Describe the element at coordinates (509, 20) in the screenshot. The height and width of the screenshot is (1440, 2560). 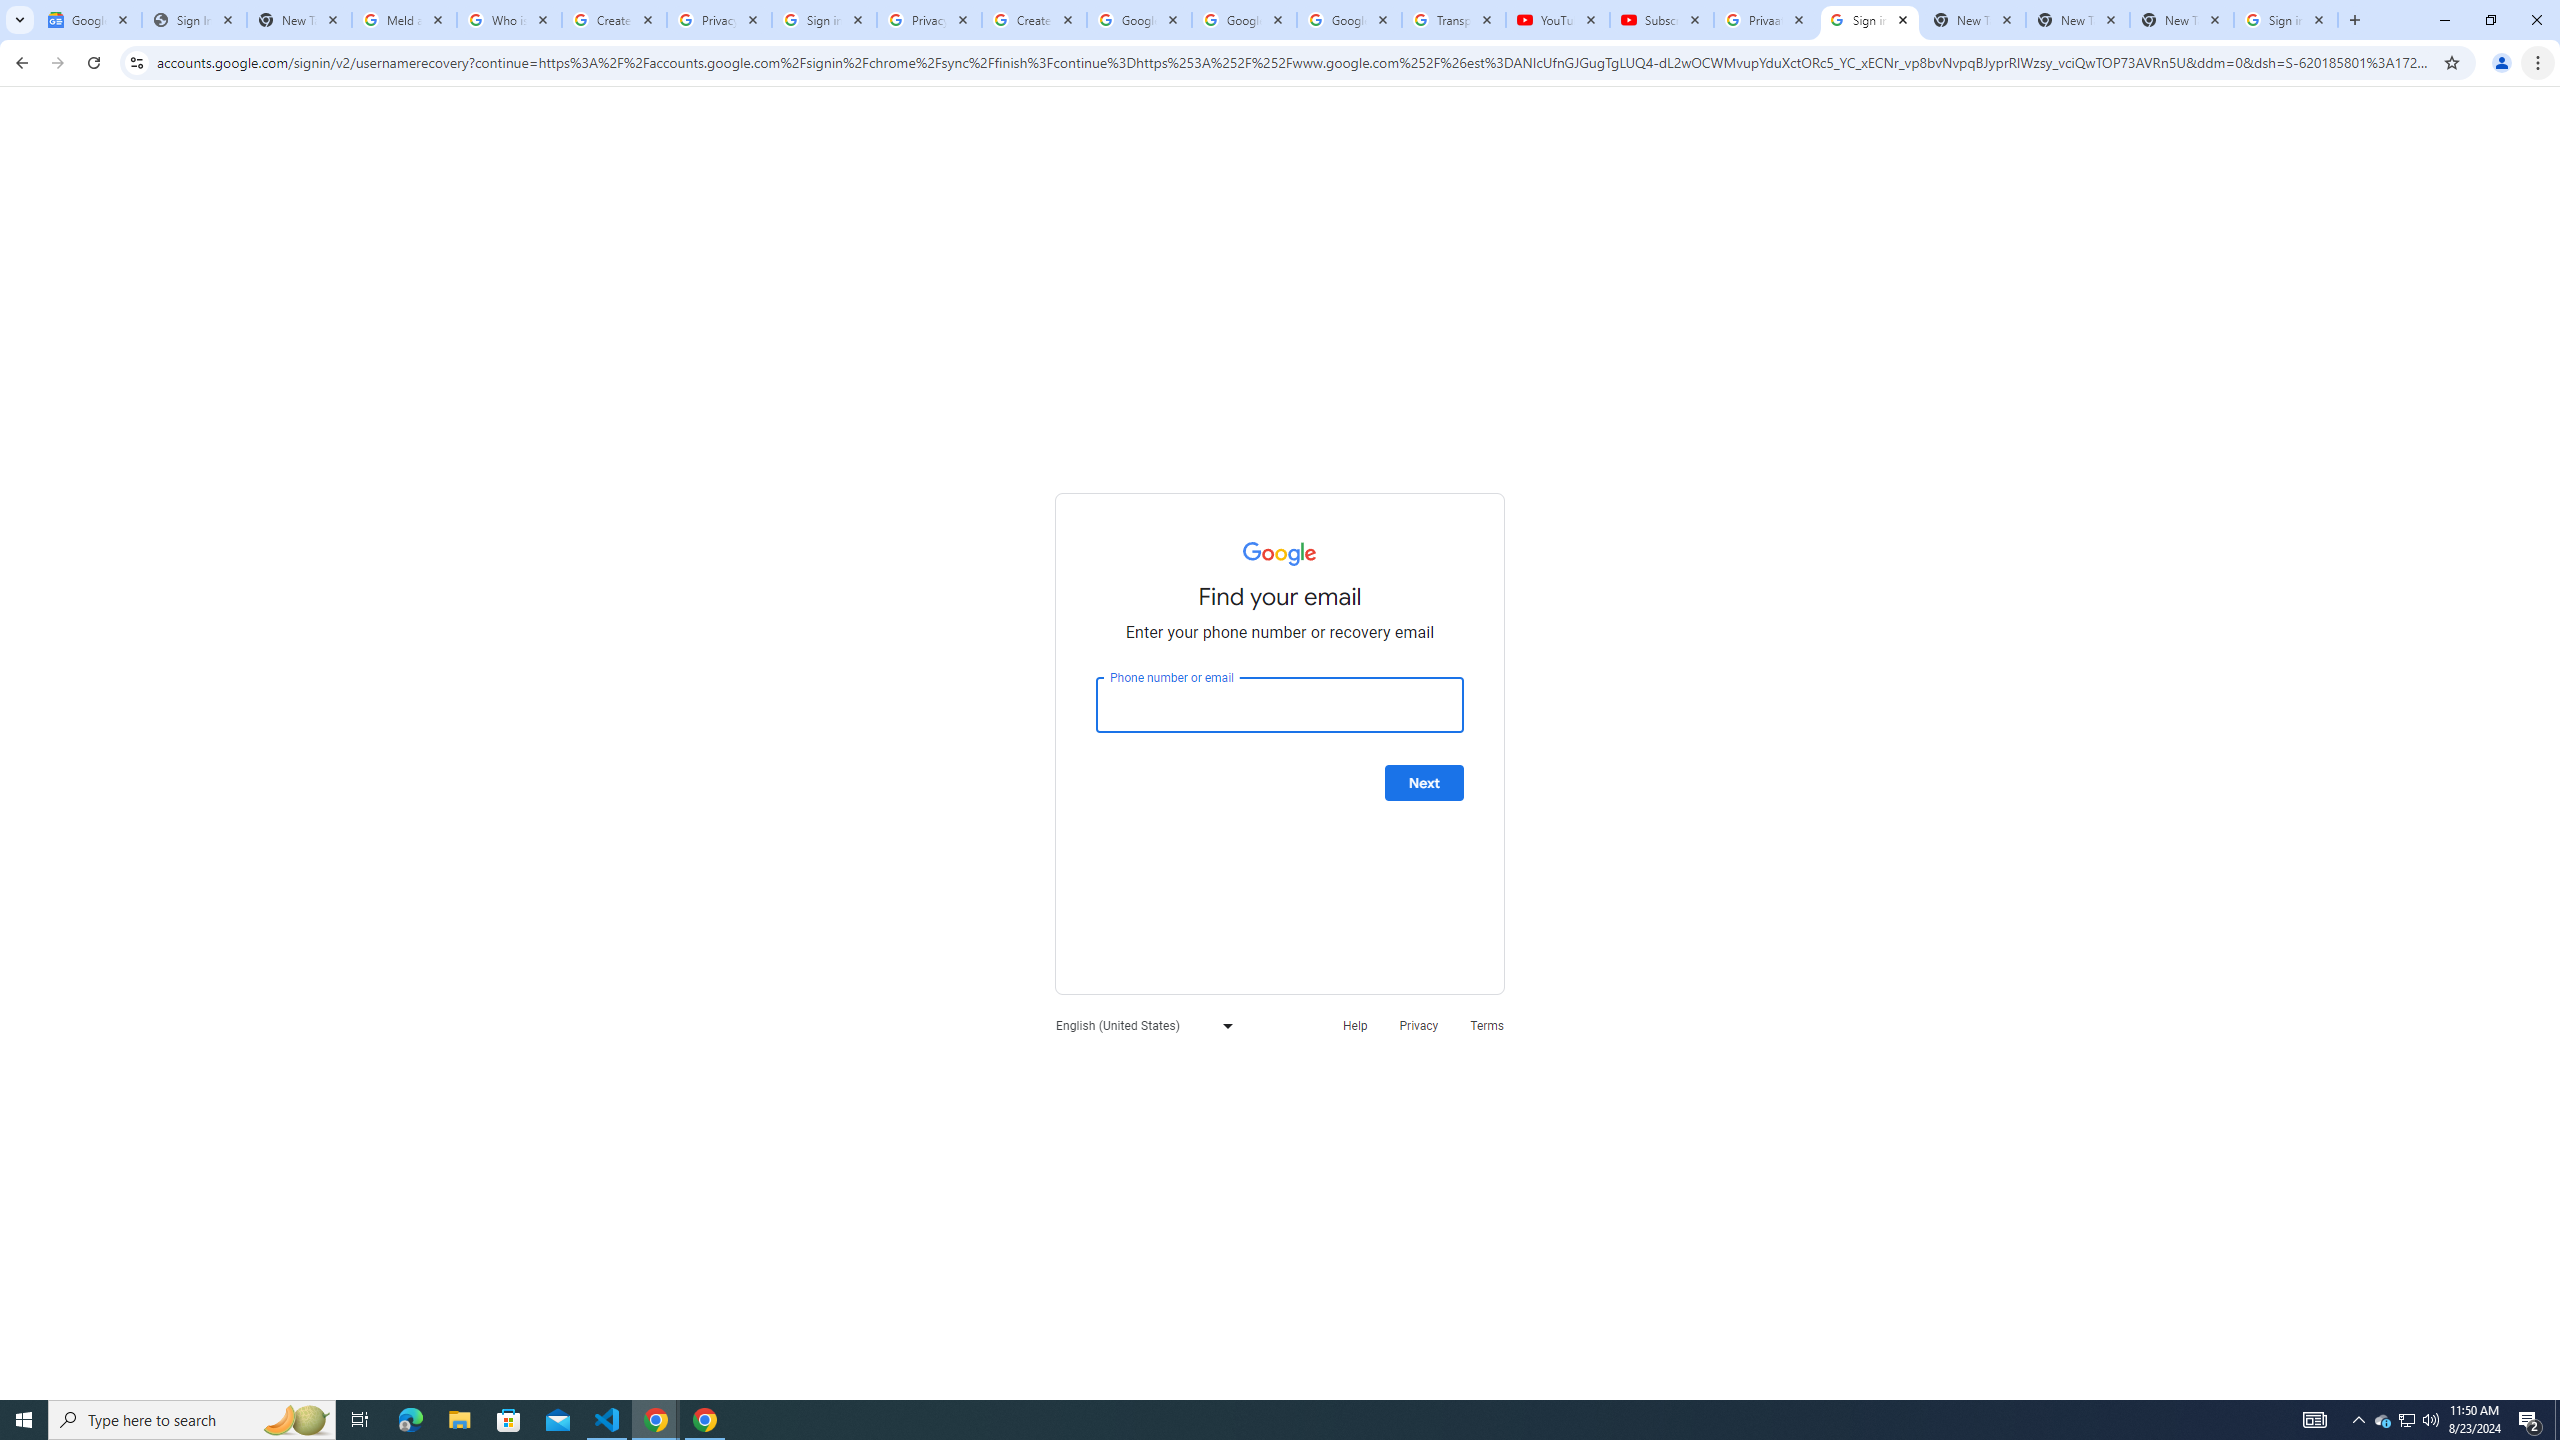
I see `Who is my administrator? - Google Account Help` at that location.